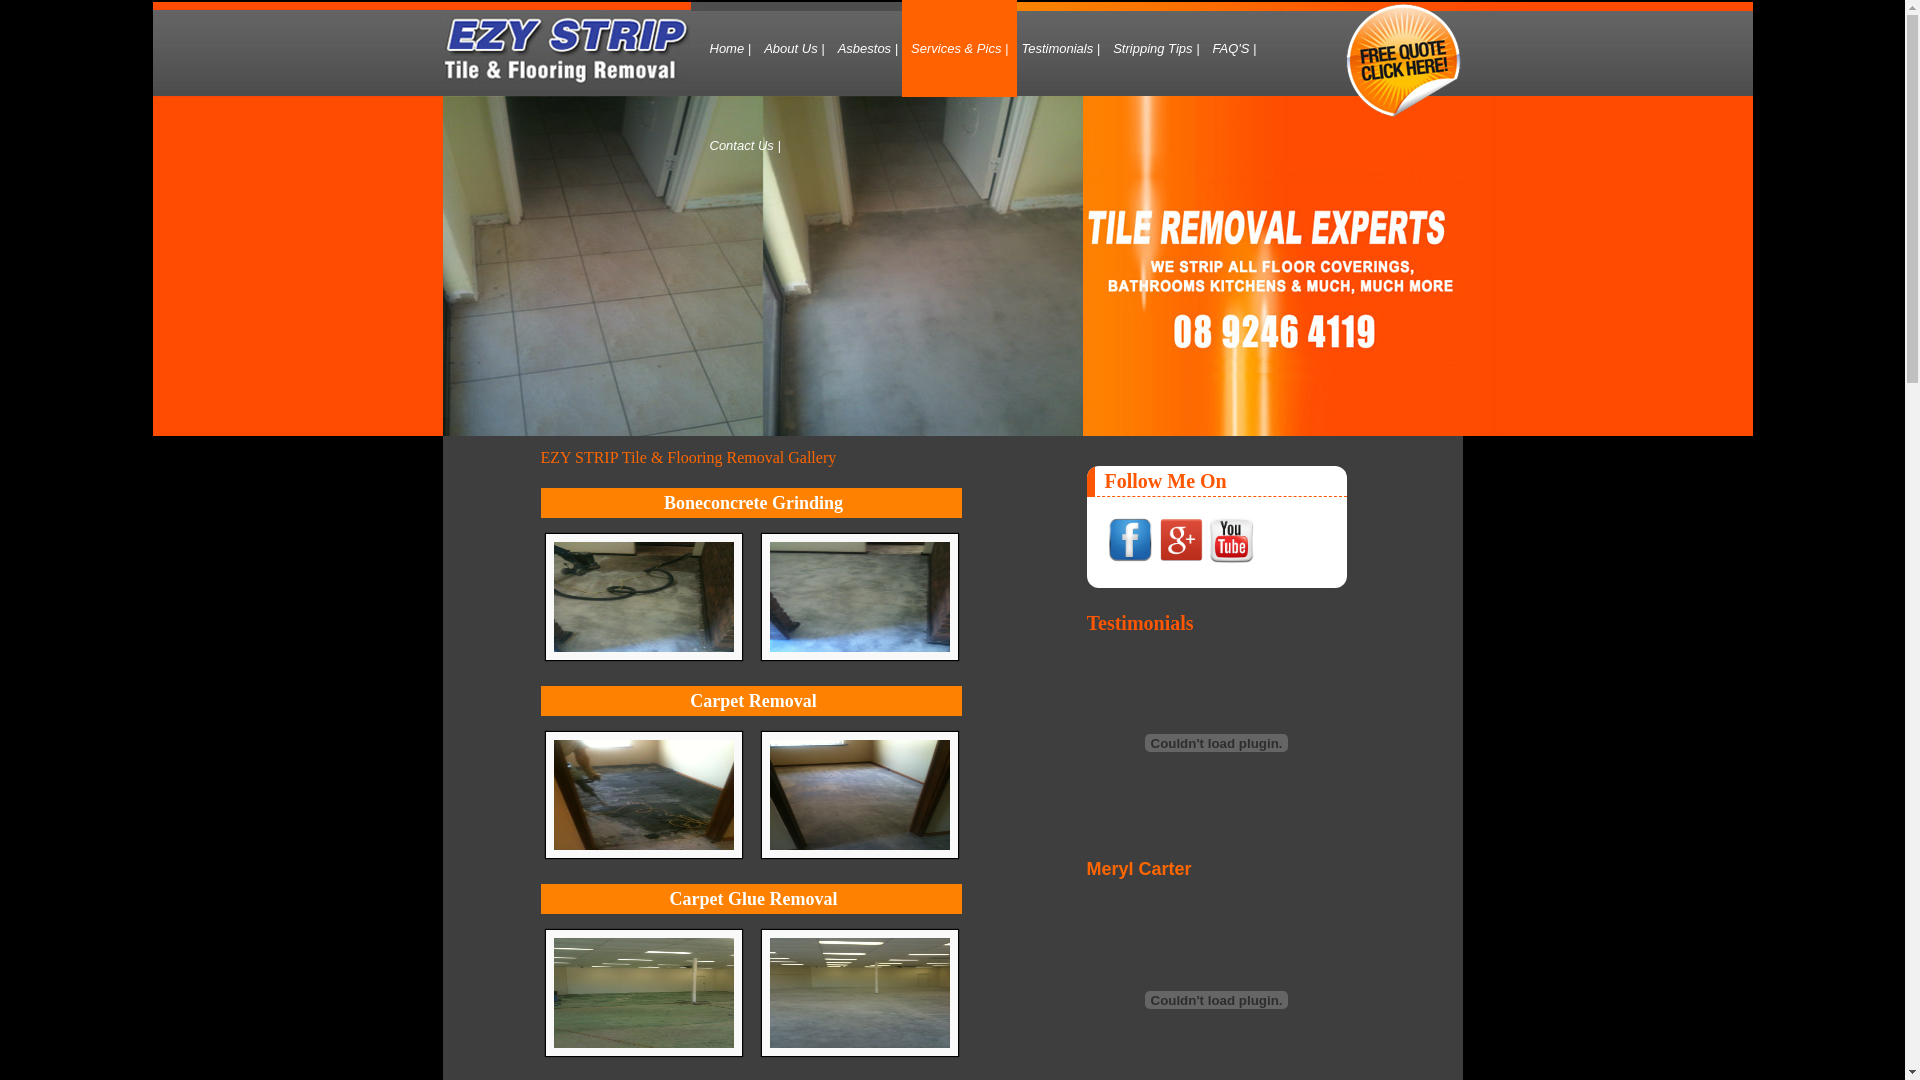 Image resolution: width=1920 pixels, height=1080 pixels. I want to click on Asbestos |, so click(868, 48).